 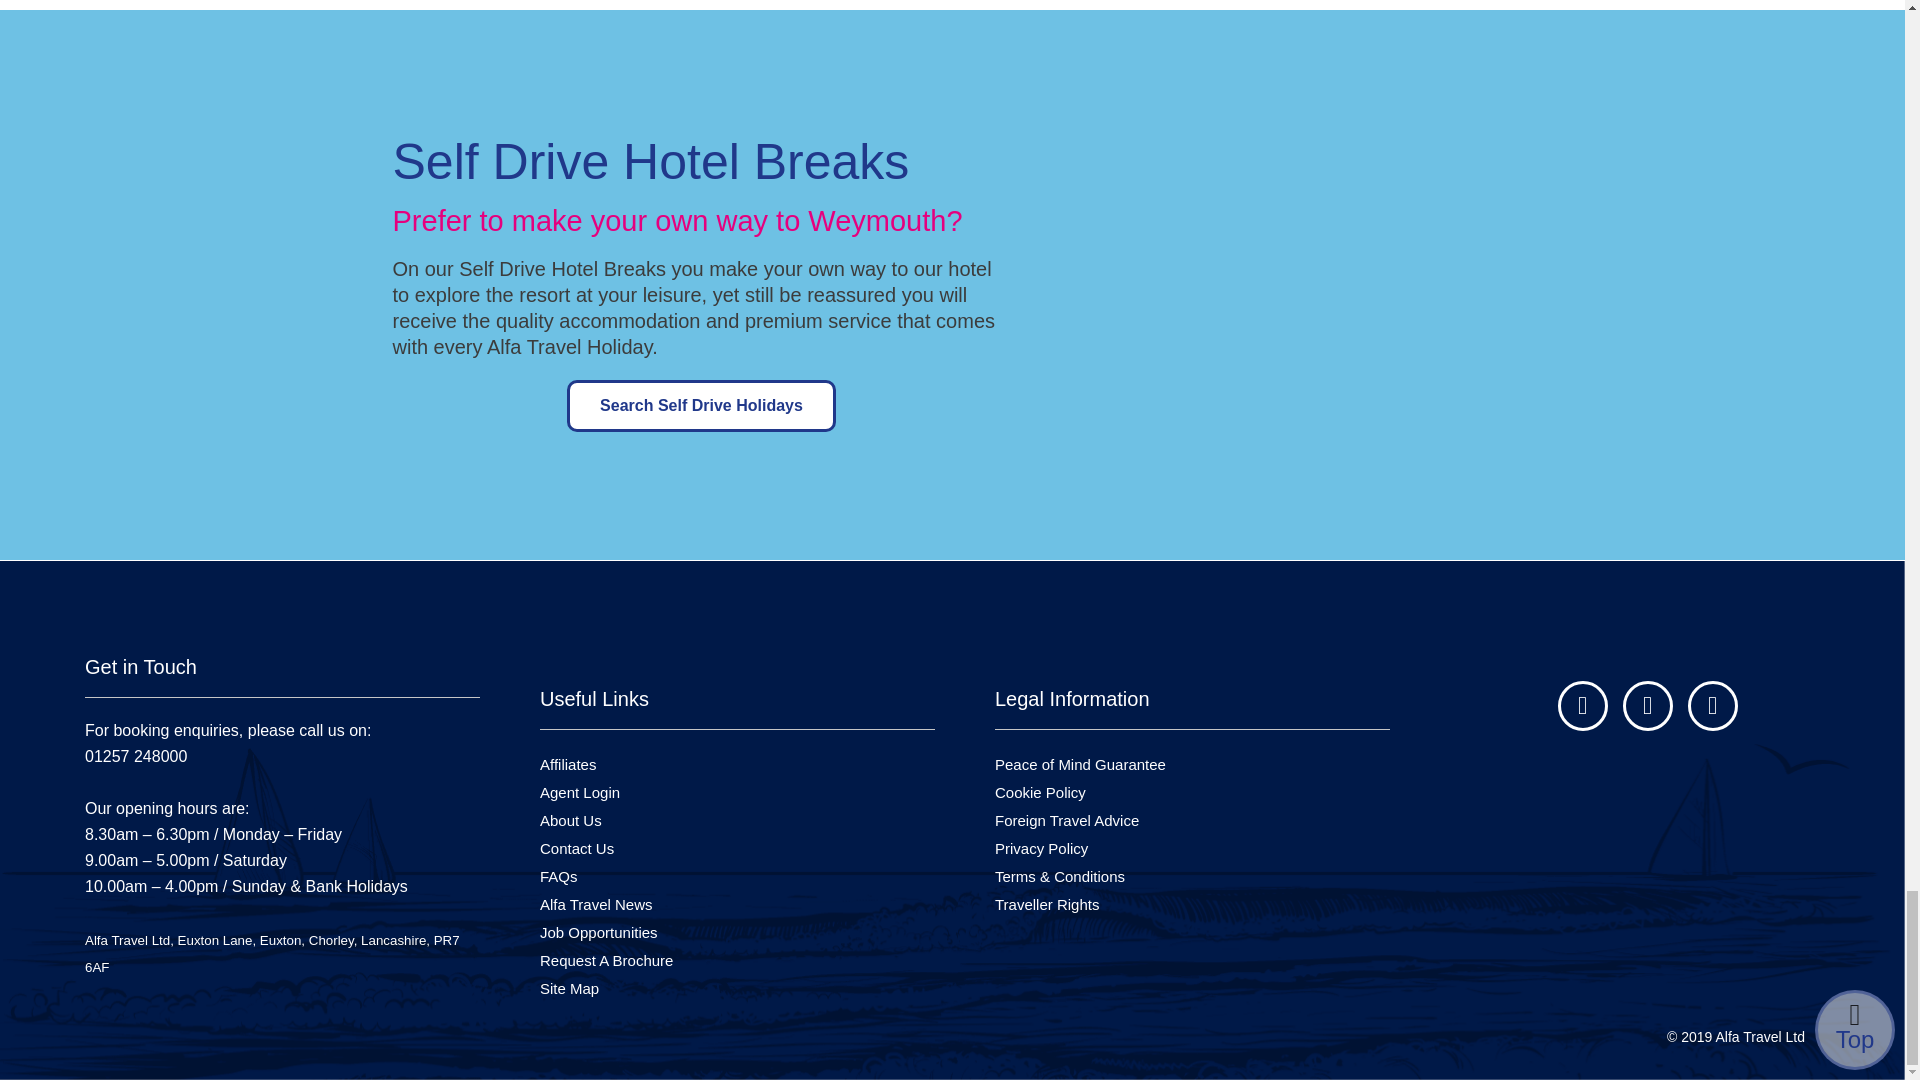 What do you see at coordinates (596, 904) in the screenshot?
I see `Alfa Travel News` at bounding box center [596, 904].